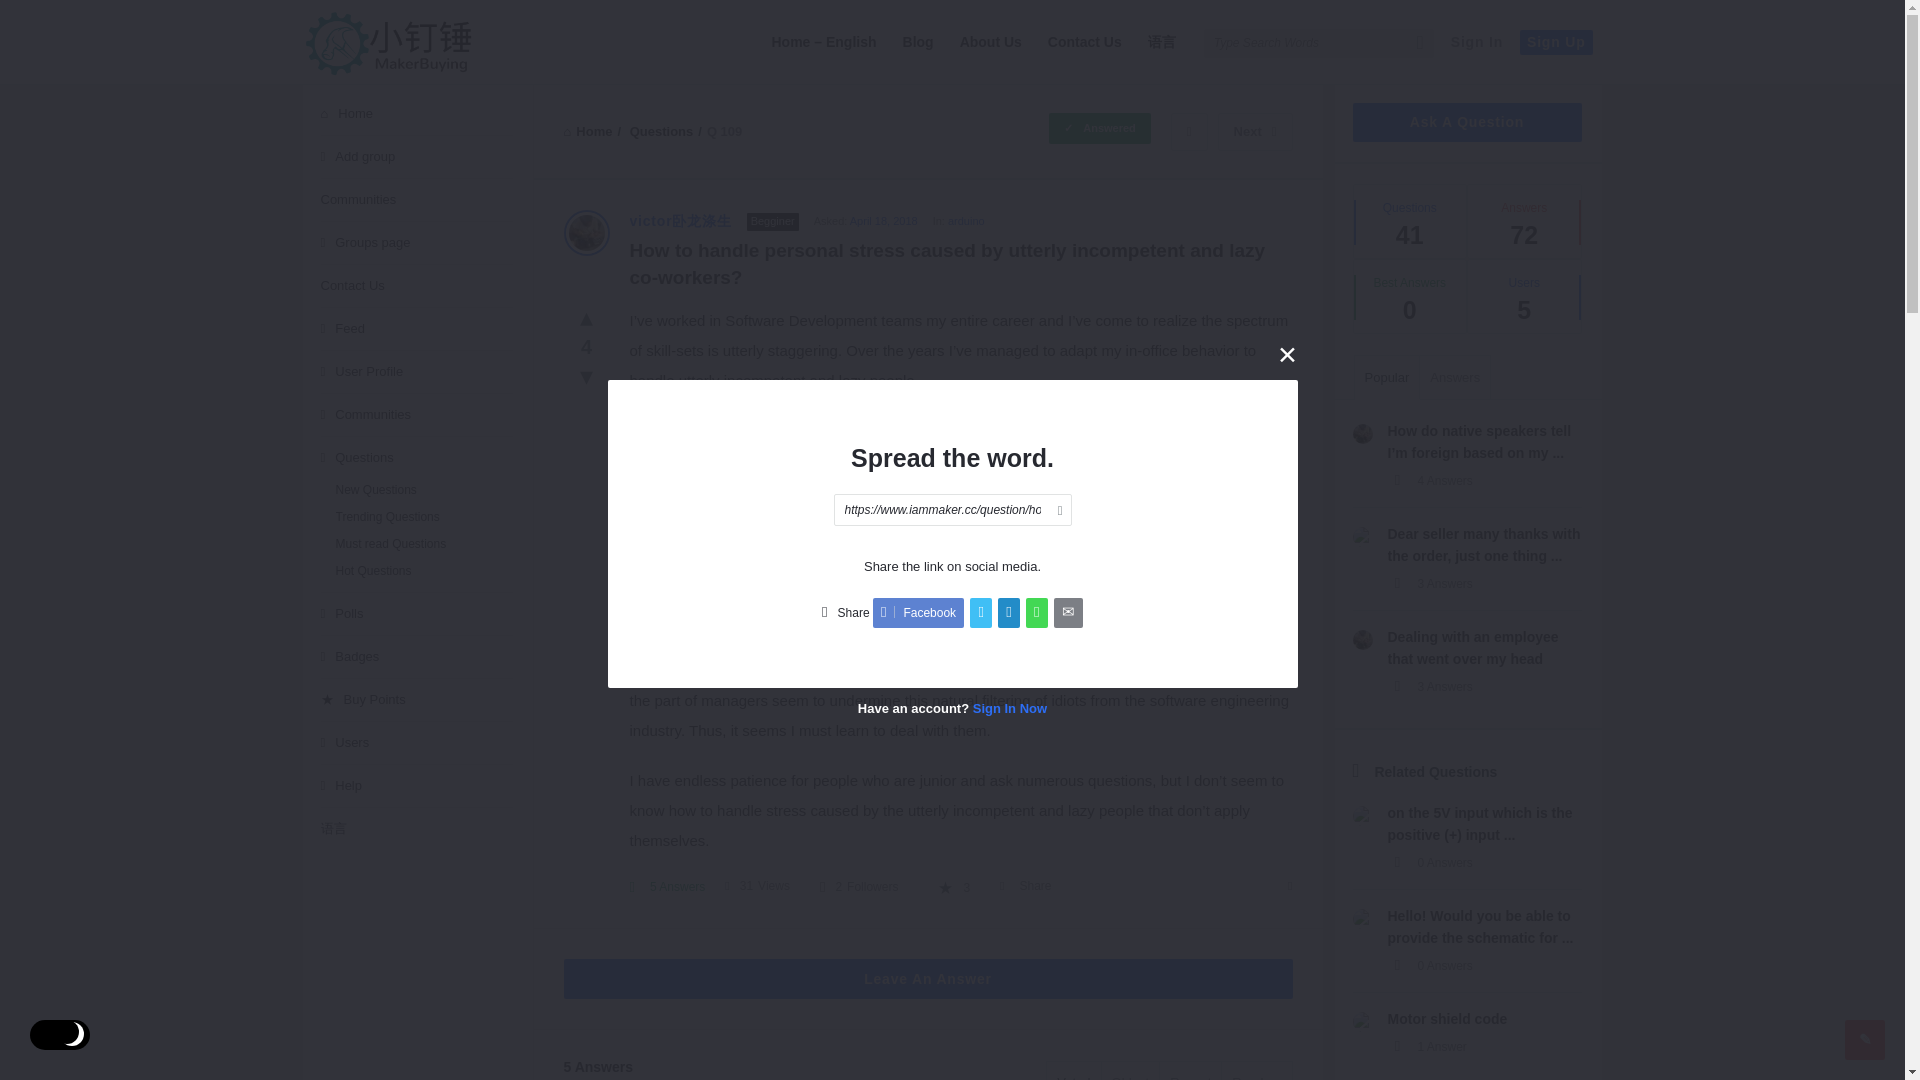 The image size is (1920, 1080). Describe the element at coordinates (386, 43) in the screenshot. I see `SINONING MakerBuying User World` at that location.